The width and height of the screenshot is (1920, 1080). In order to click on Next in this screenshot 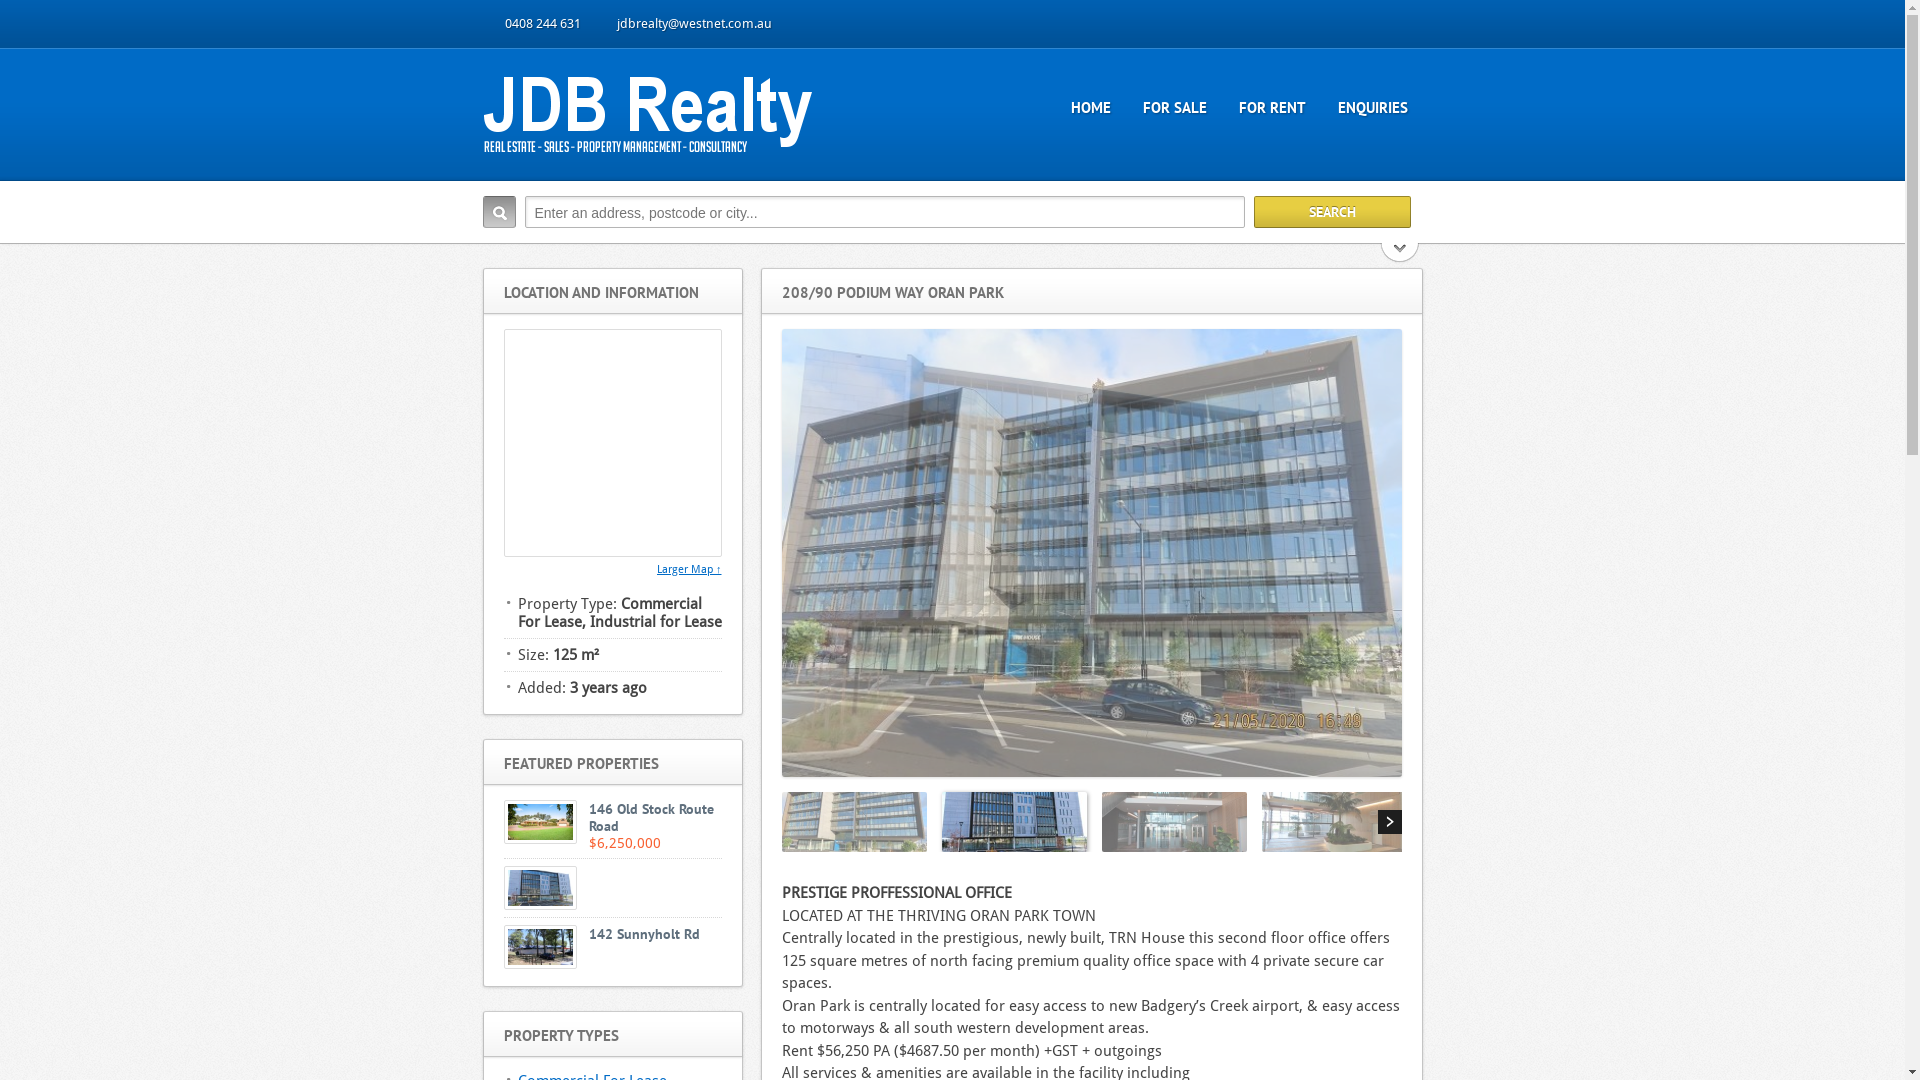, I will do `click(1390, 822)`.